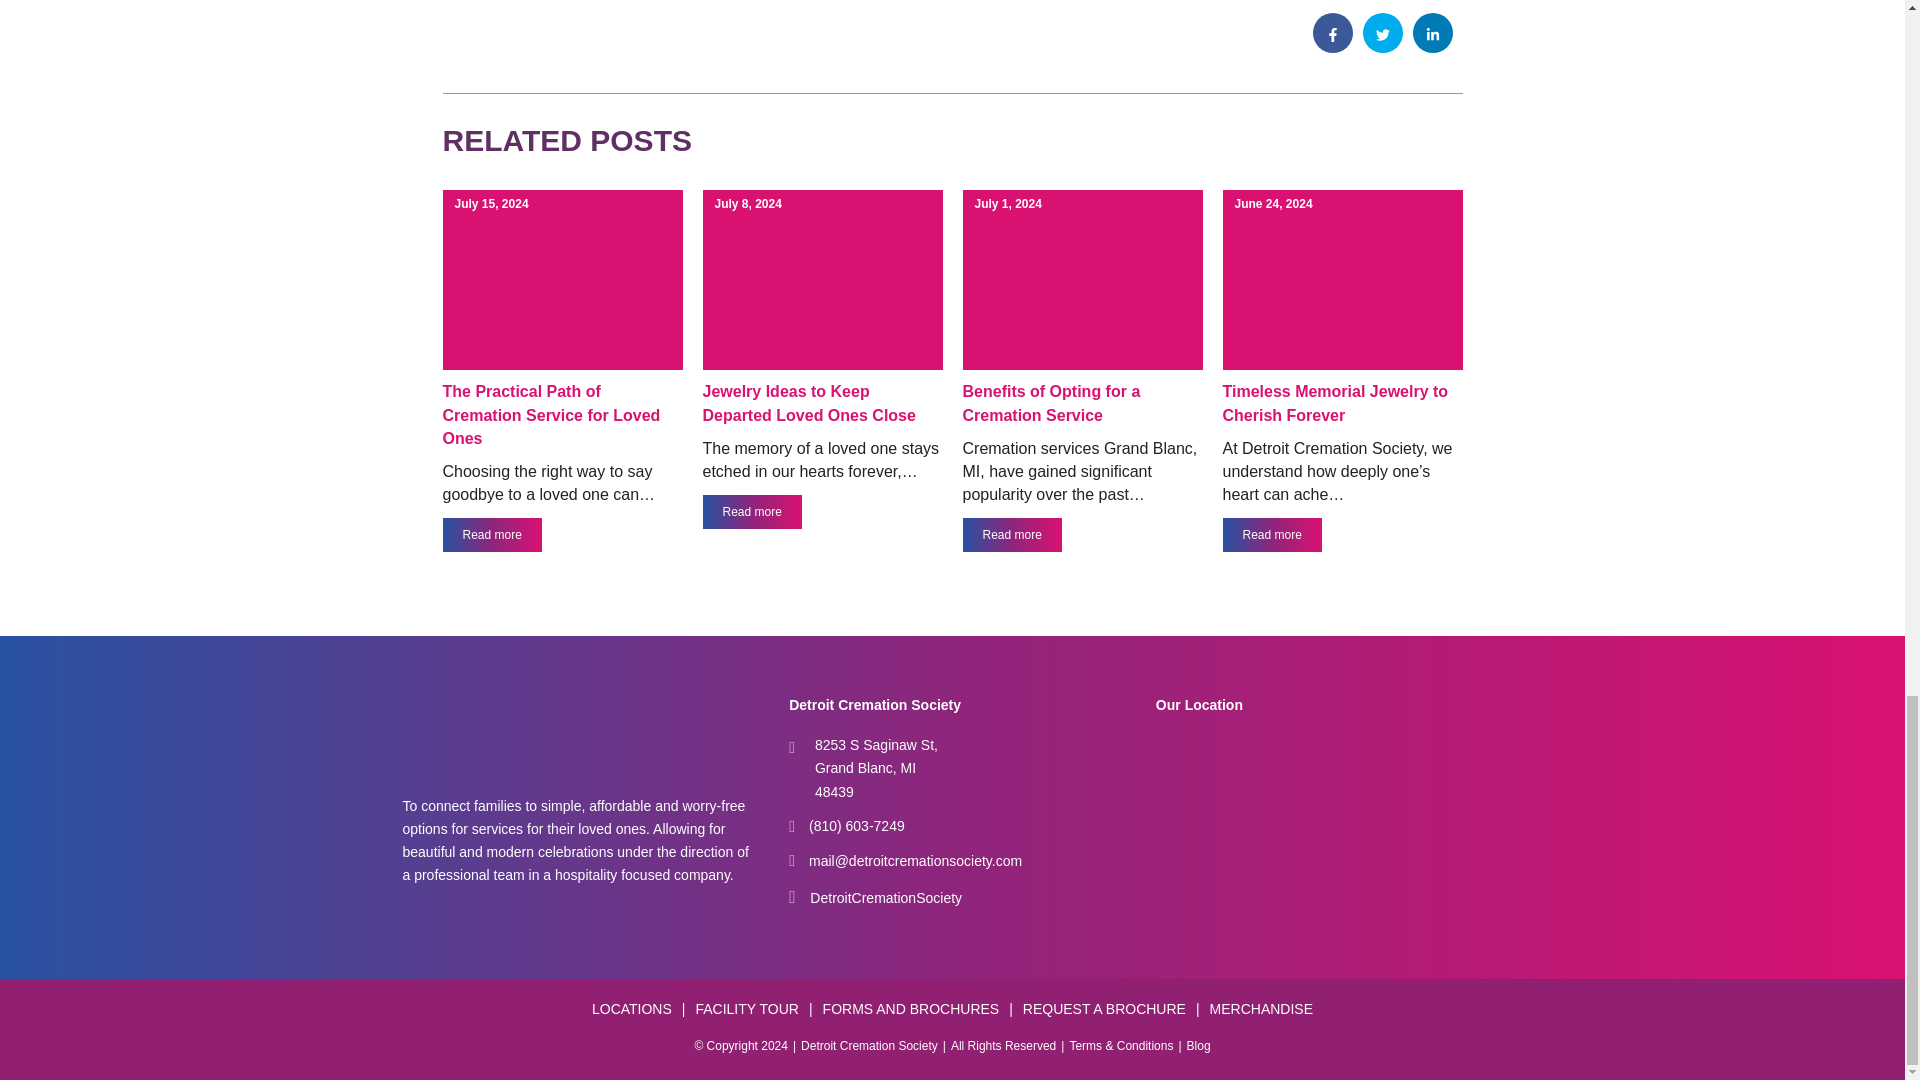 The image size is (1920, 1080). What do you see at coordinates (558, 734) in the screenshot?
I see `dcs-logo-colored` at bounding box center [558, 734].